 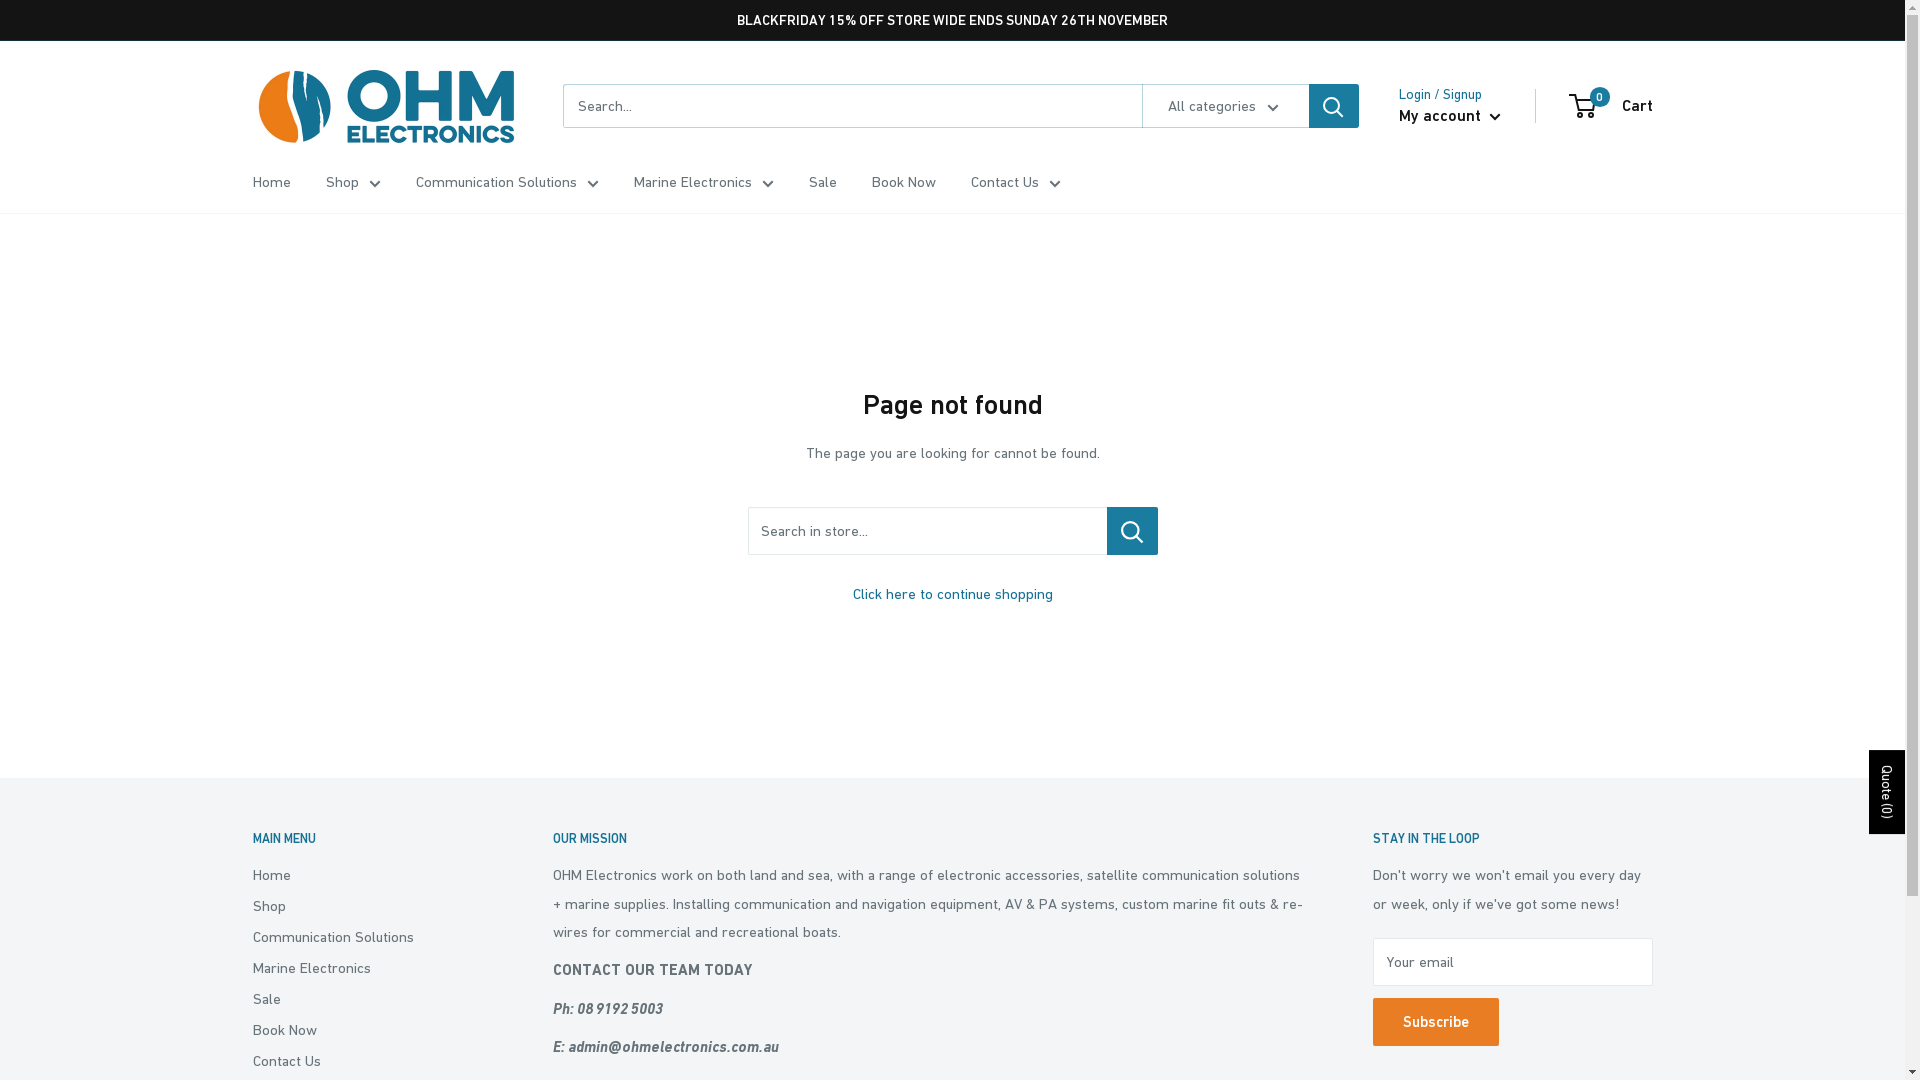 What do you see at coordinates (252, 940) in the screenshot?
I see `DZ` at bounding box center [252, 940].